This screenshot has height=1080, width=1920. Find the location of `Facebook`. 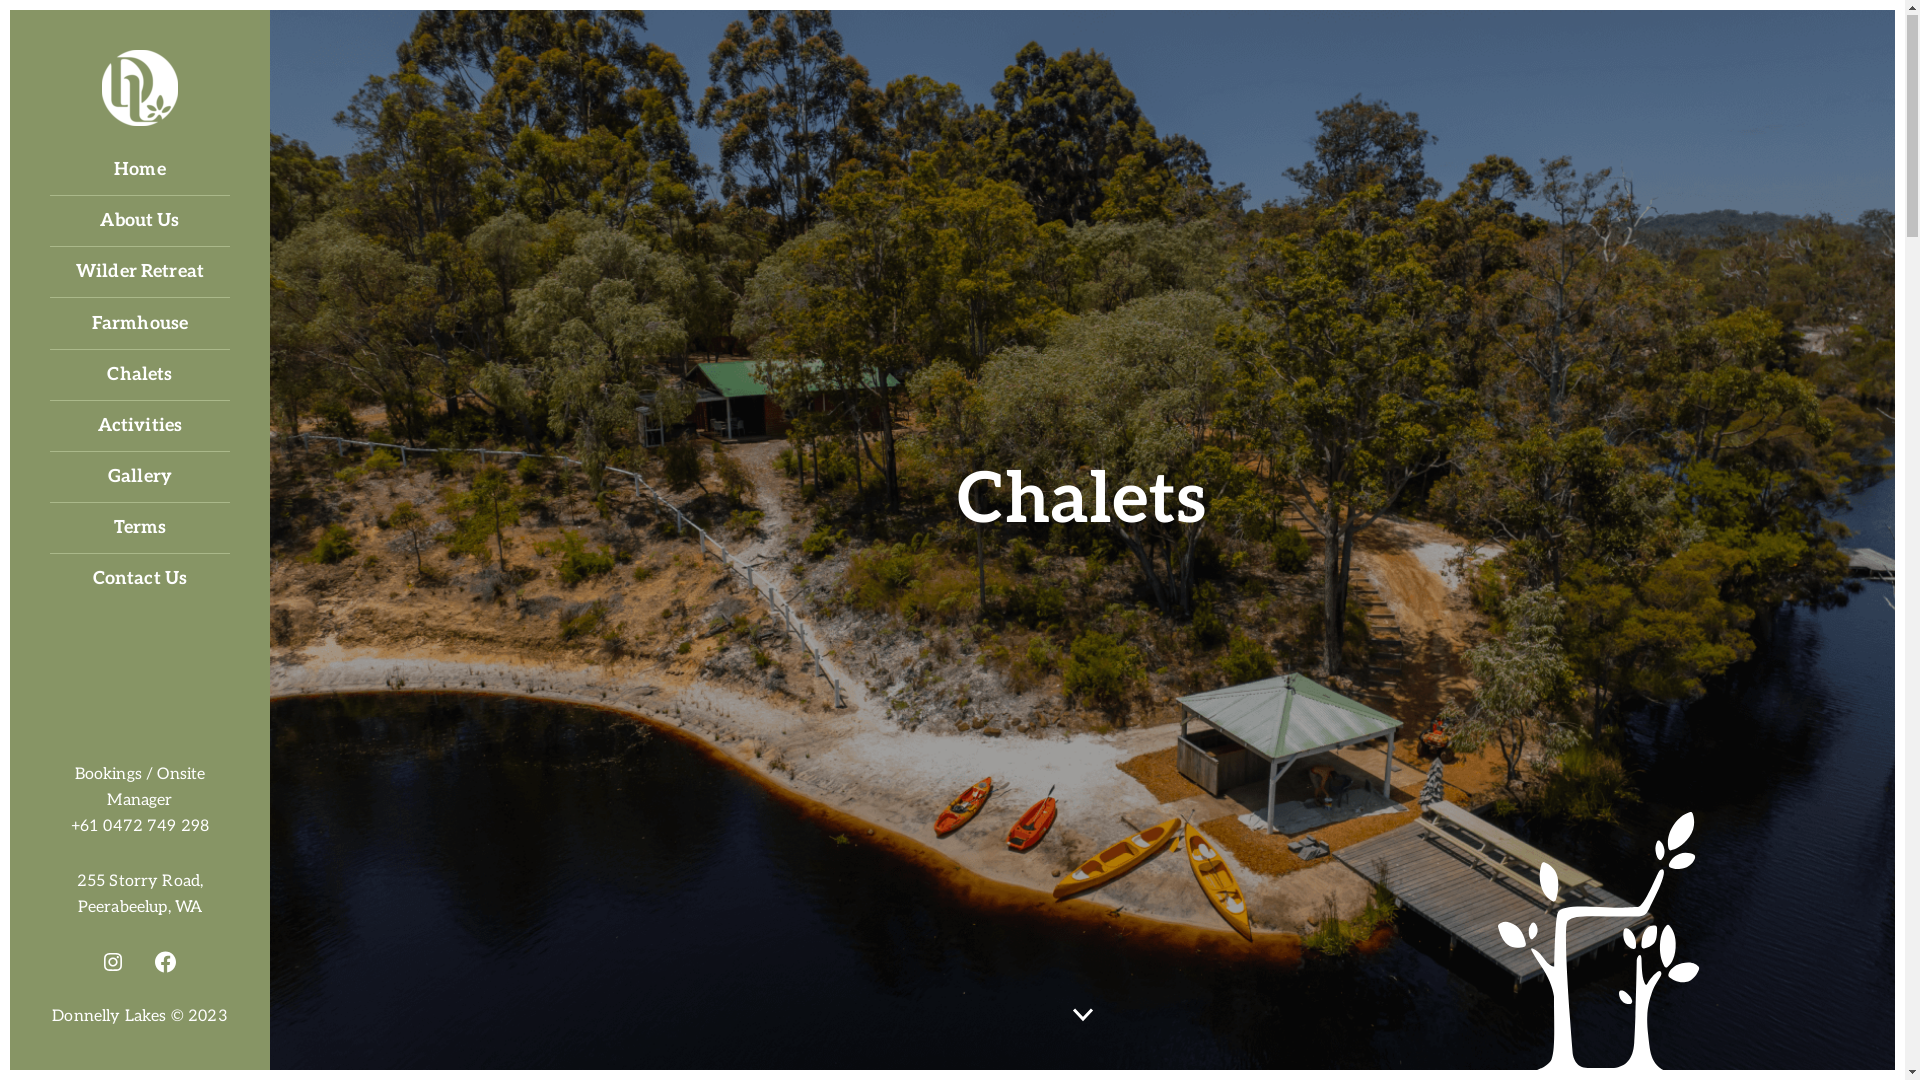

Facebook is located at coordinates (167, 963).